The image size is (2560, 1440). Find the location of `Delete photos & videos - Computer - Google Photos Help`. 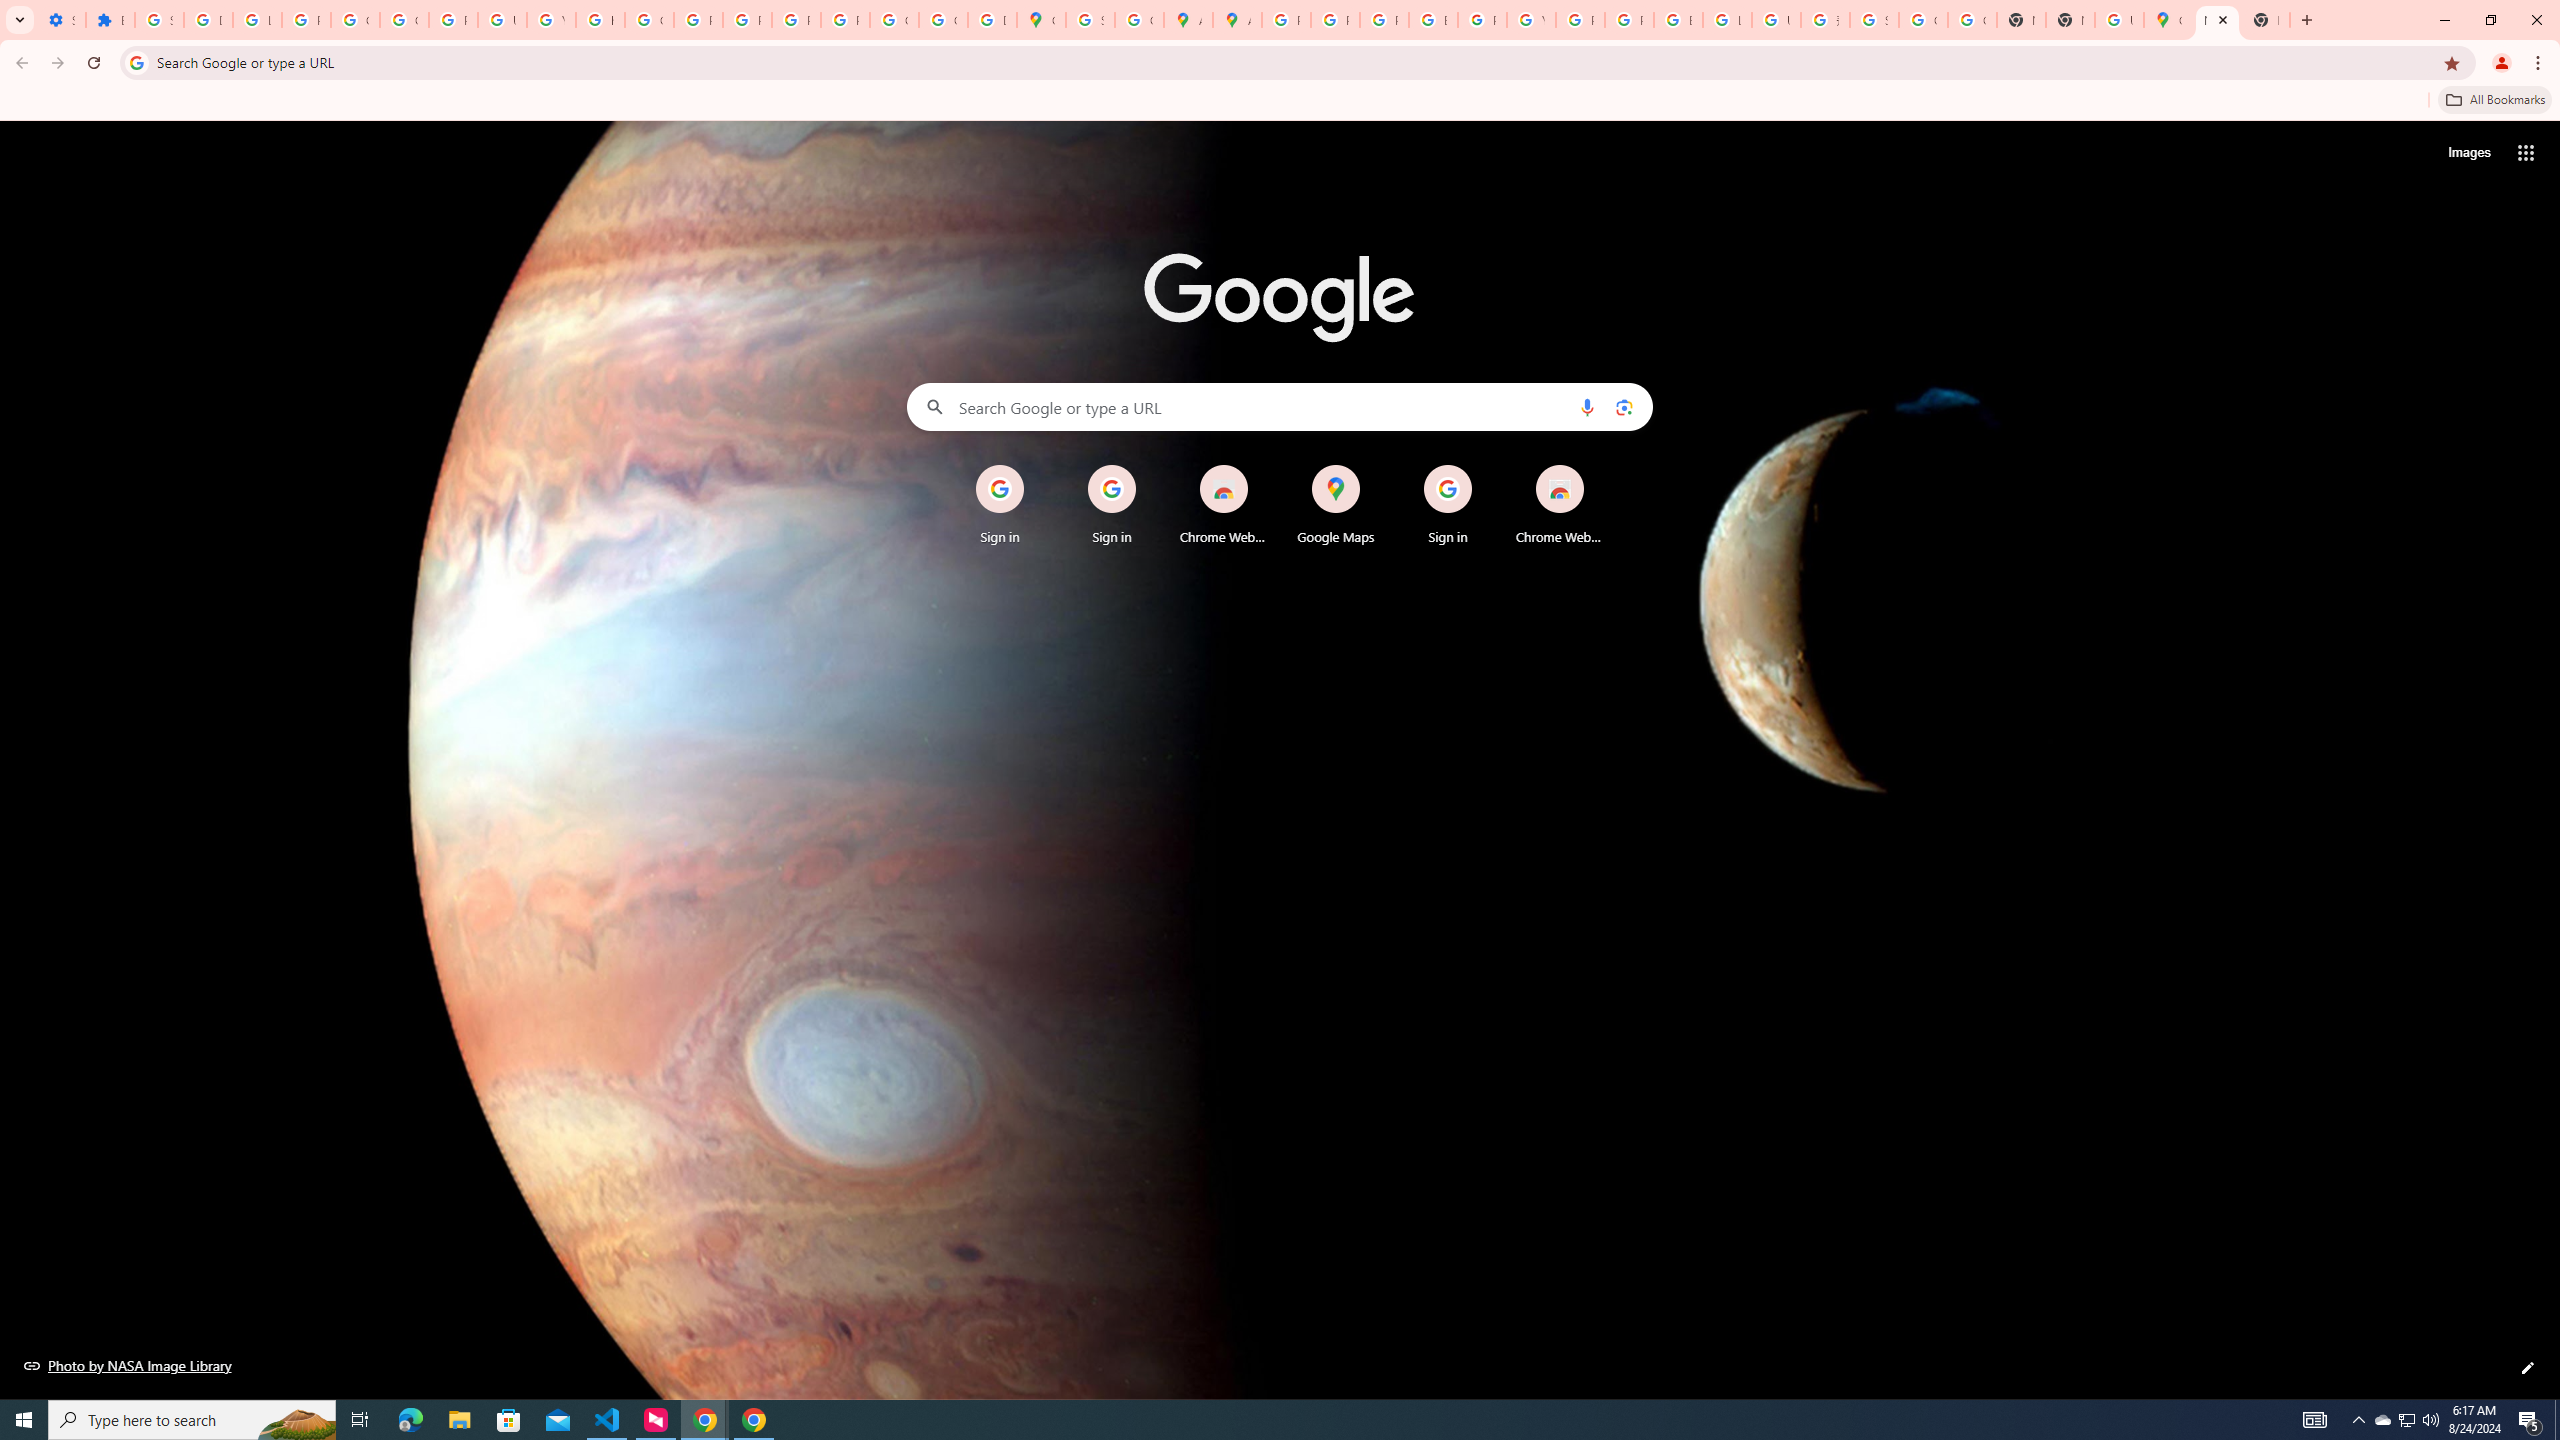

Delete photos & videos - Computer - Google Photos Help is located at coordinates (208, 20).